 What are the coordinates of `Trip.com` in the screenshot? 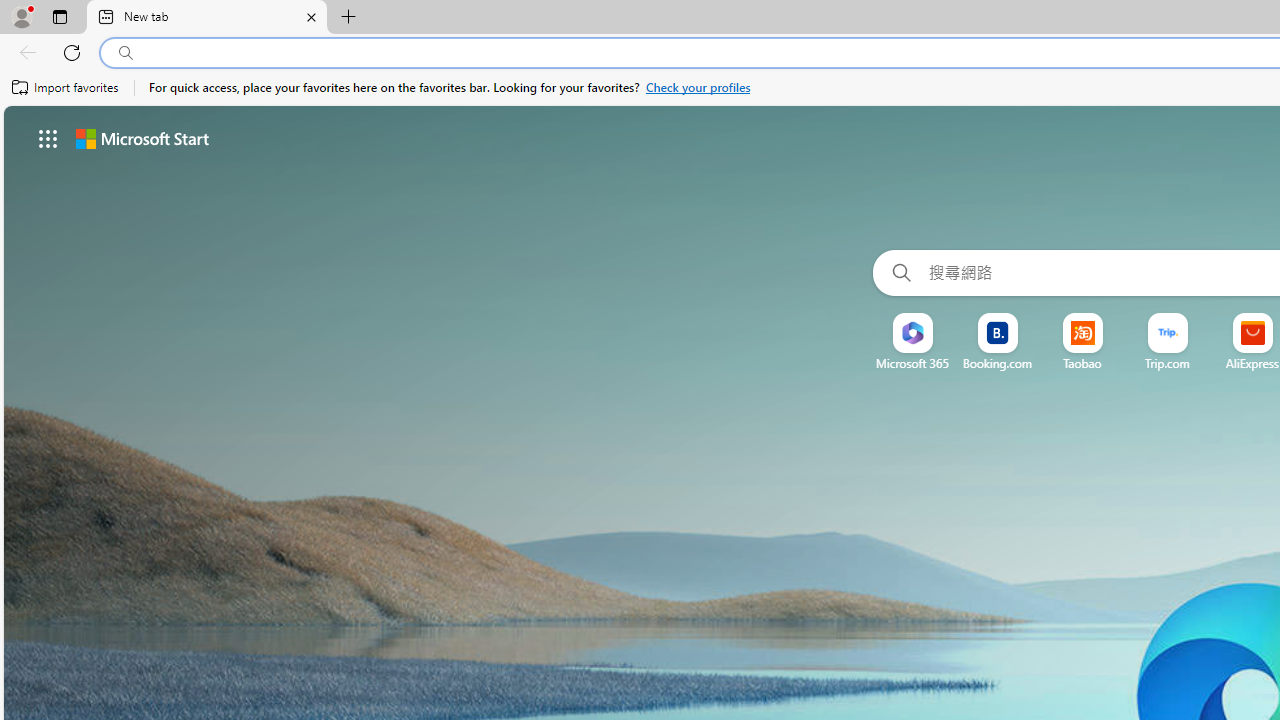 It's located at (1168, 363).